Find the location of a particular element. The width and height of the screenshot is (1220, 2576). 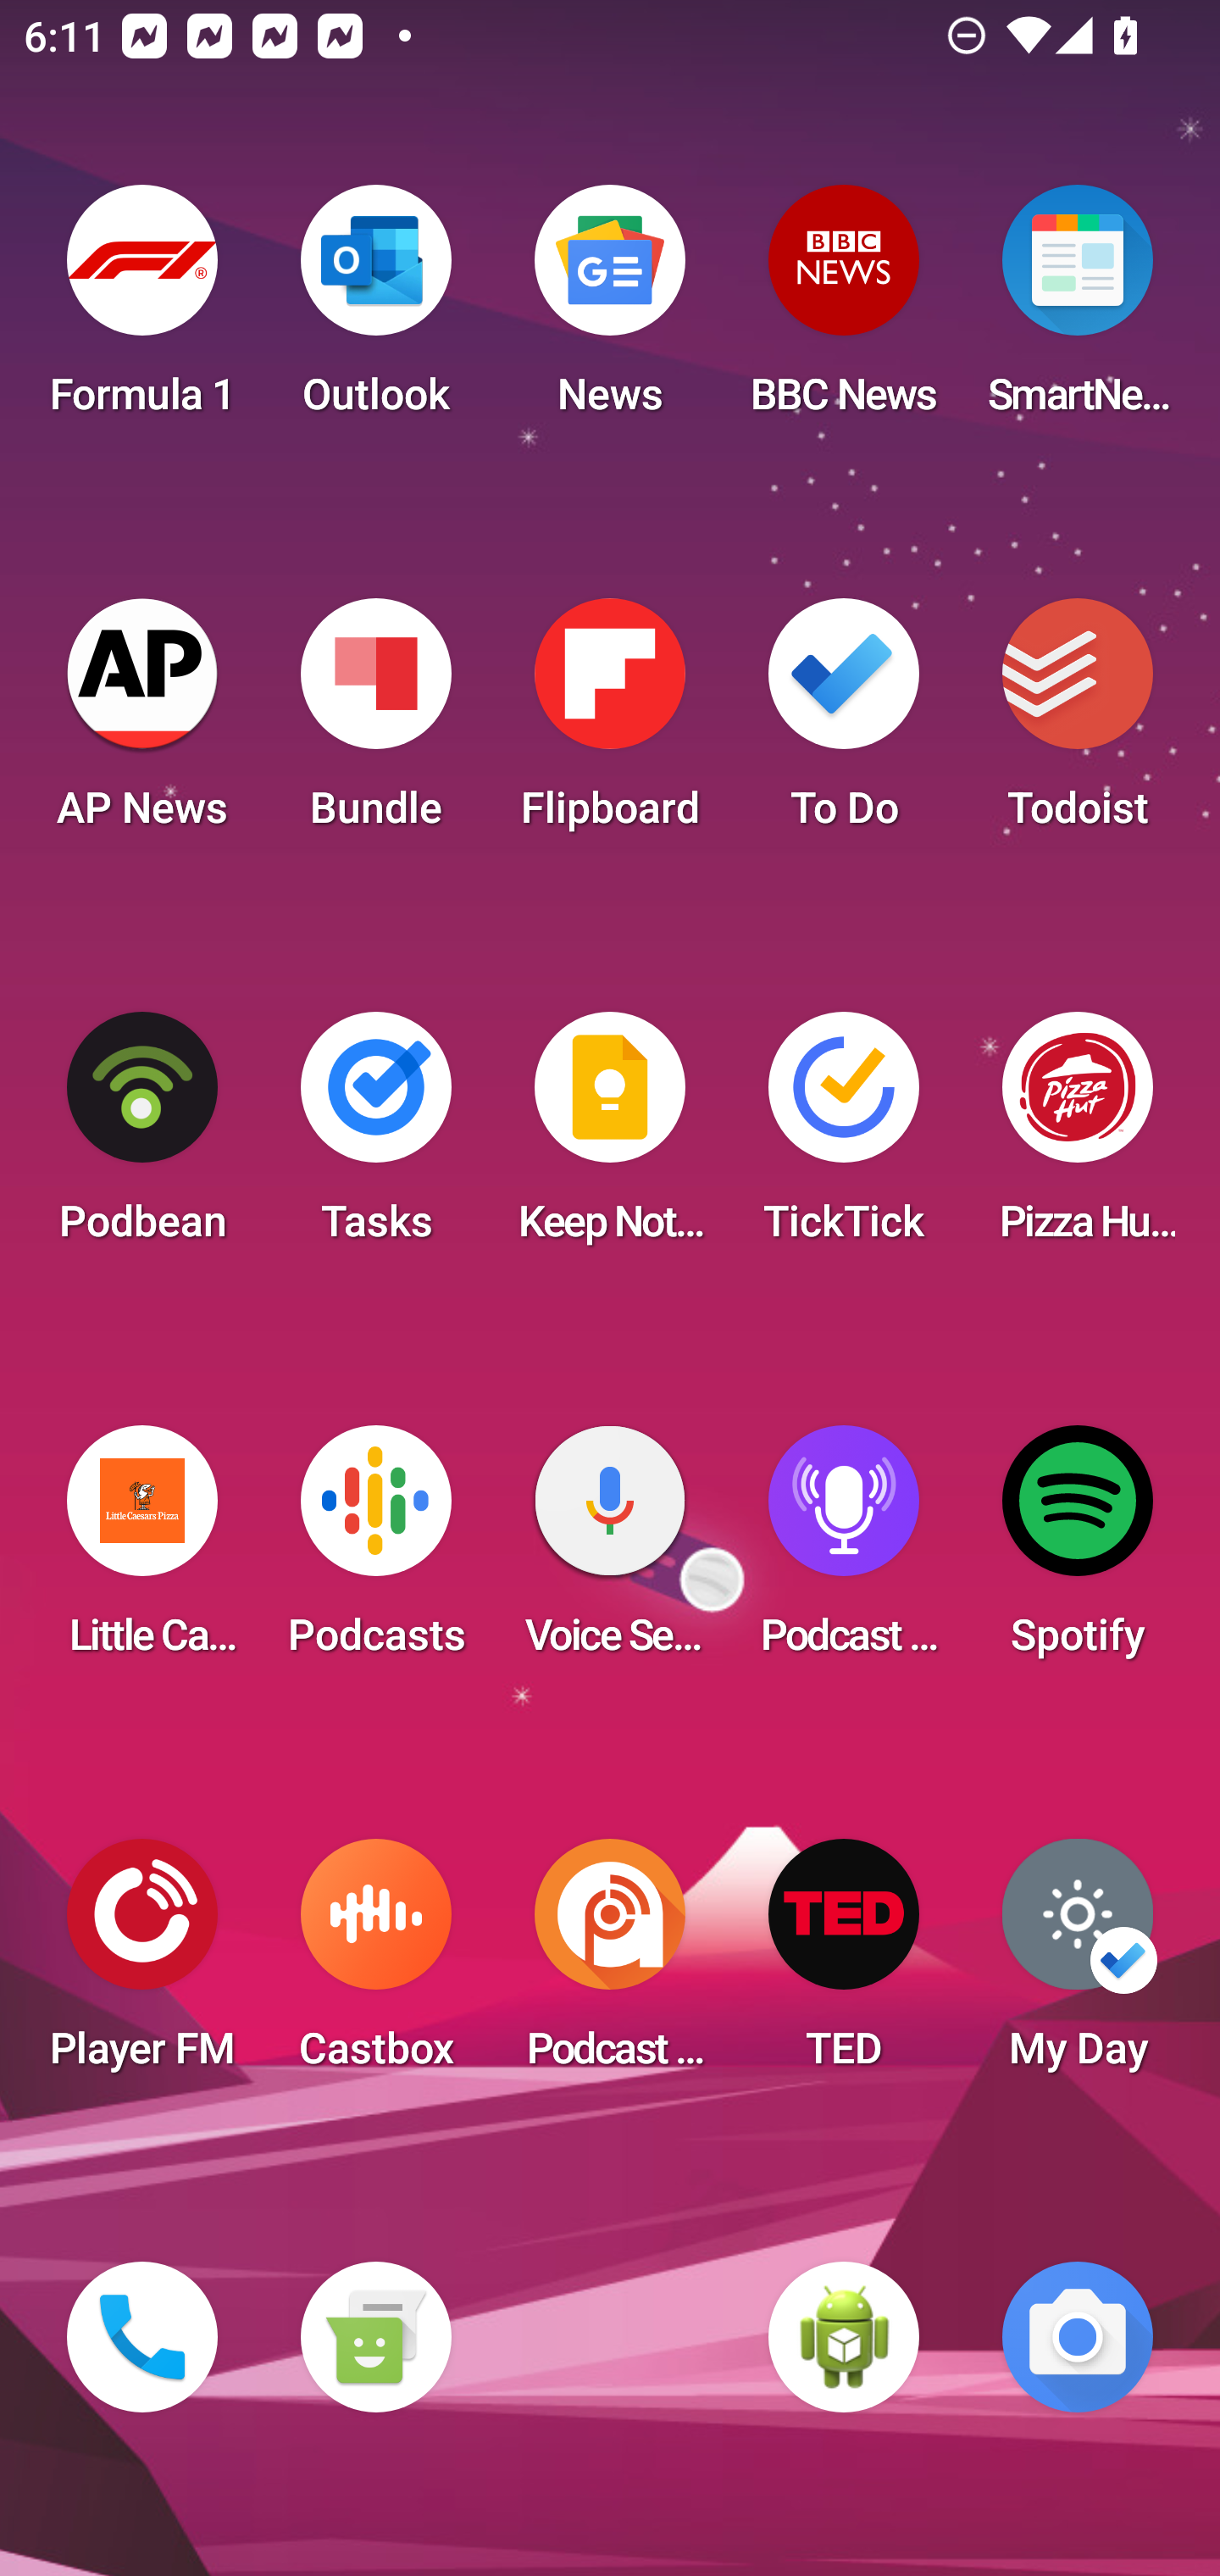

My Day is located at coordinates (1078, 1964).